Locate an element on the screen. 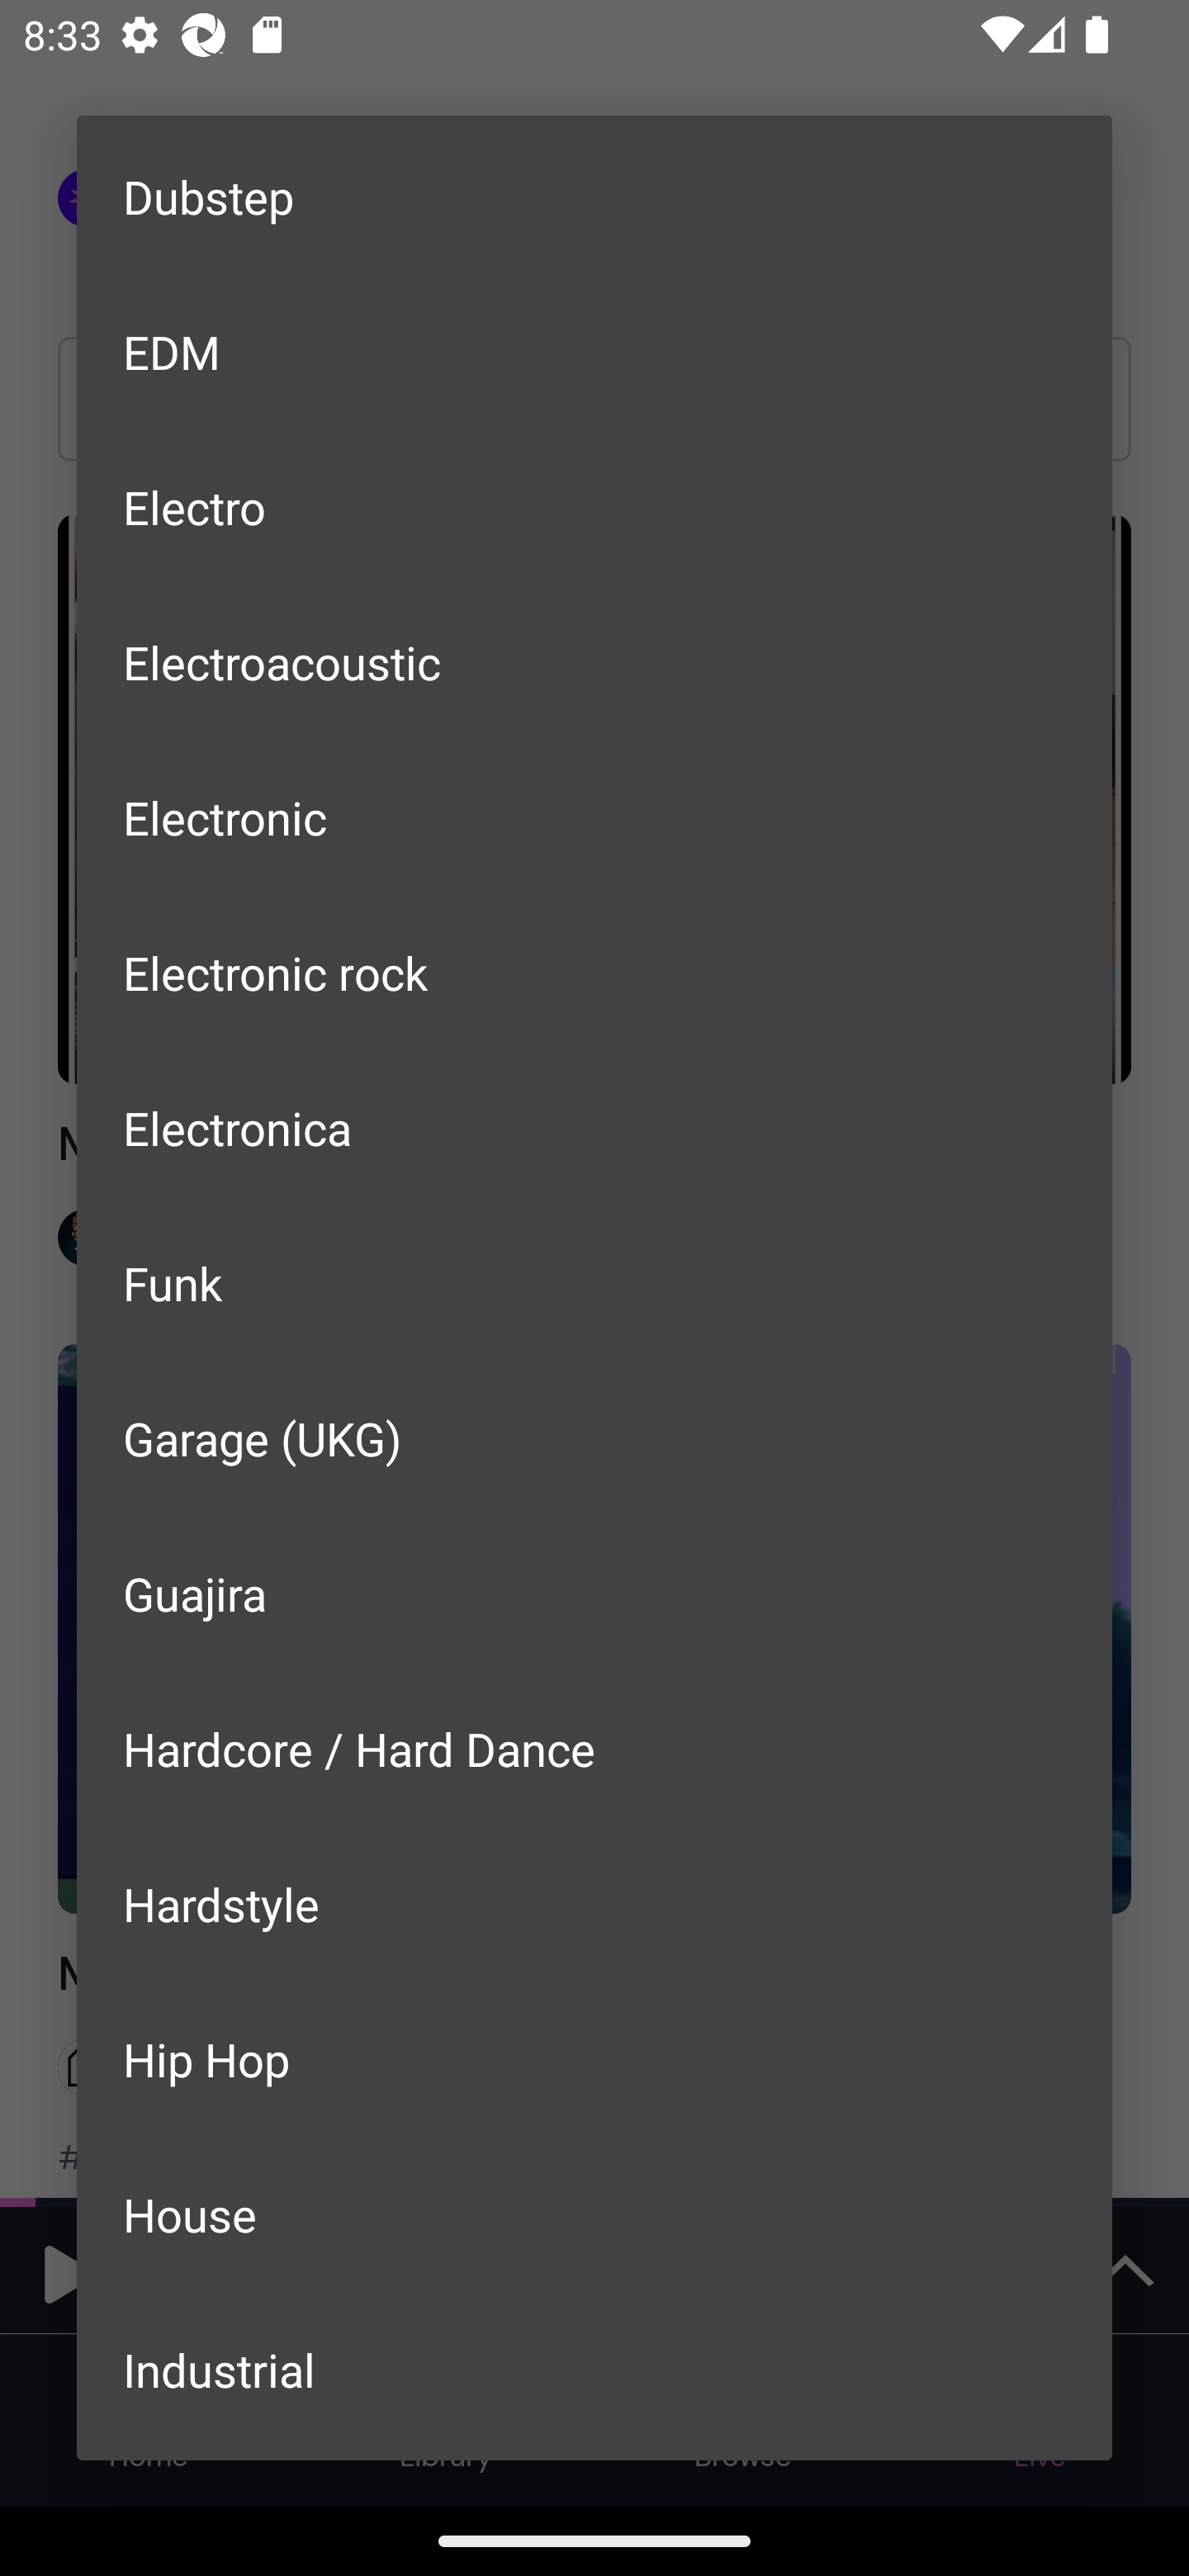 The width and height of the screenshot is (1189, 2576). Garage (UKG) is located at coordinates (594, 1437).